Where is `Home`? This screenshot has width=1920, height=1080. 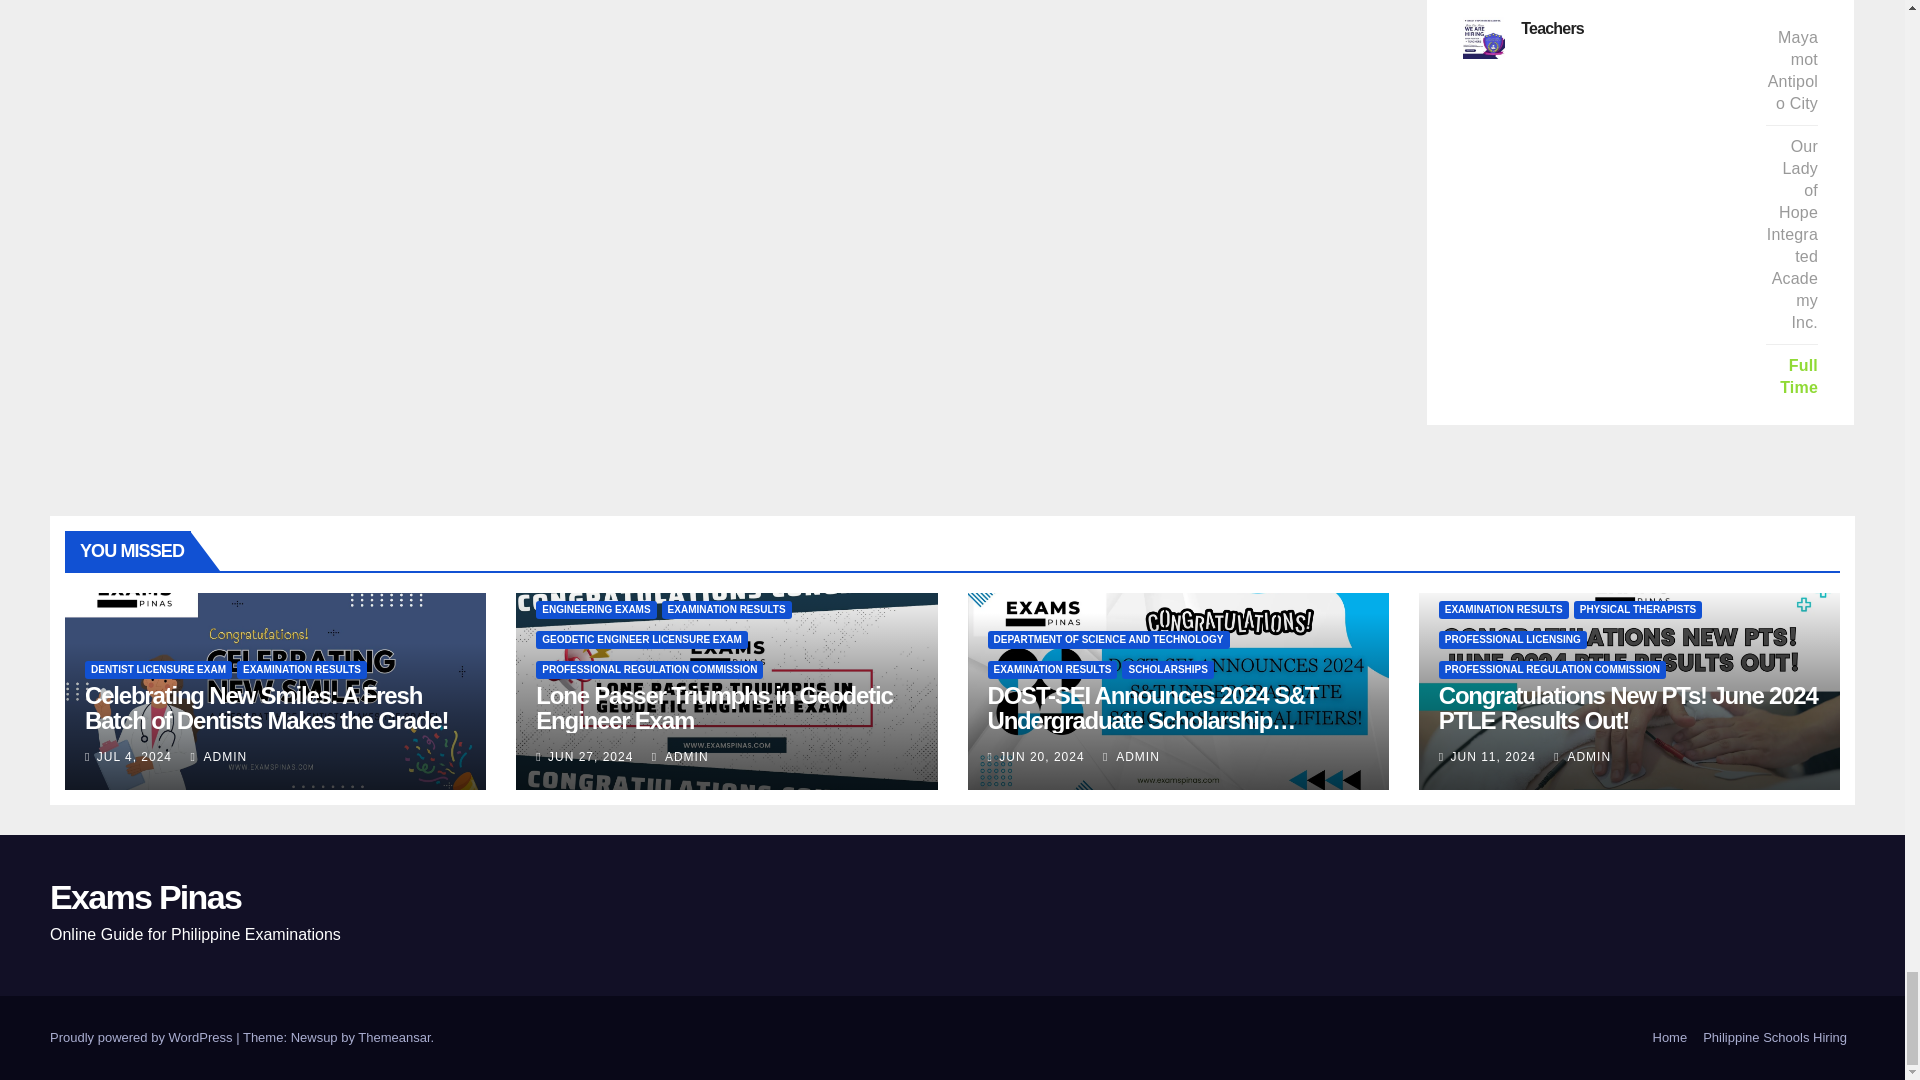 Home is located at coordinates (1669, 1038).